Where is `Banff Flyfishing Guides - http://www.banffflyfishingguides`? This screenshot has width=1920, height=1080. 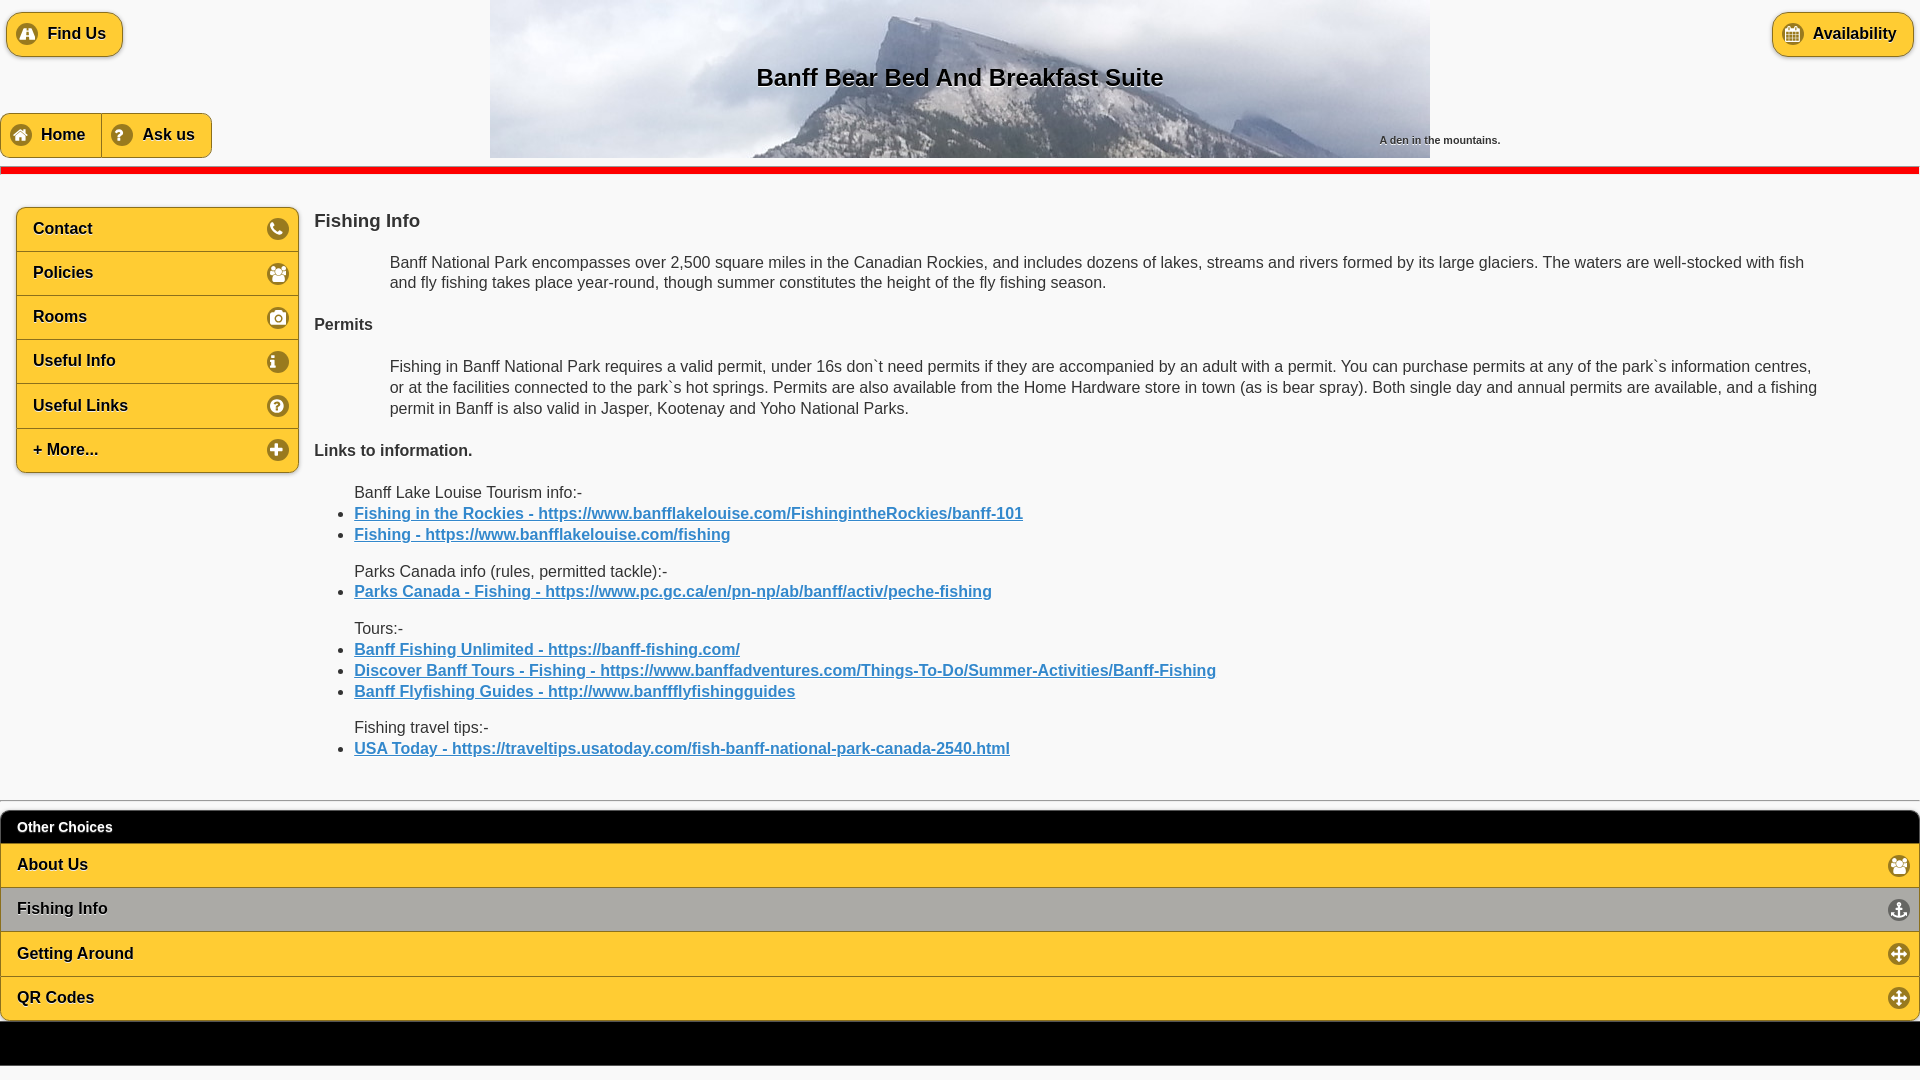 Banff Flyfishing Guides - http://www.banffflyfishingguides is located at coordinates (574, 692).